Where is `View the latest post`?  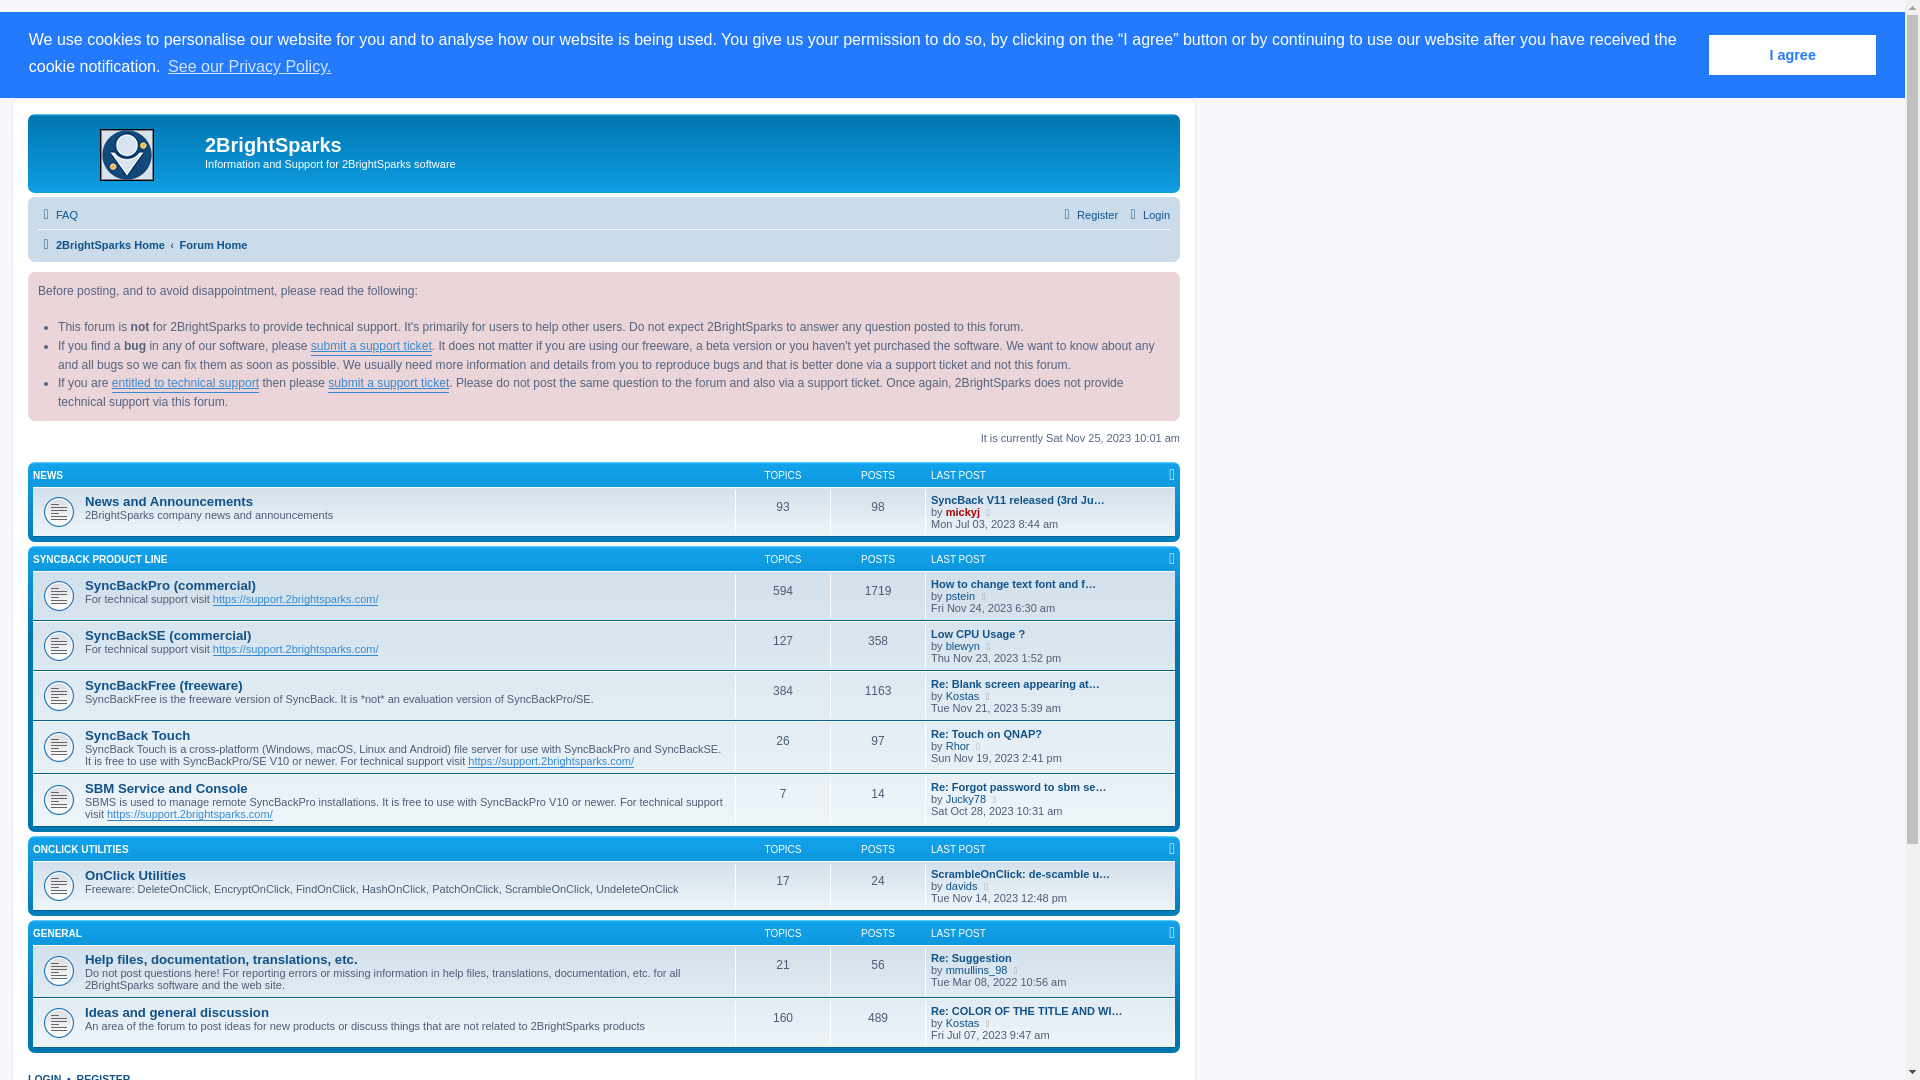
View the latest post is located at coordinates (979, 746).